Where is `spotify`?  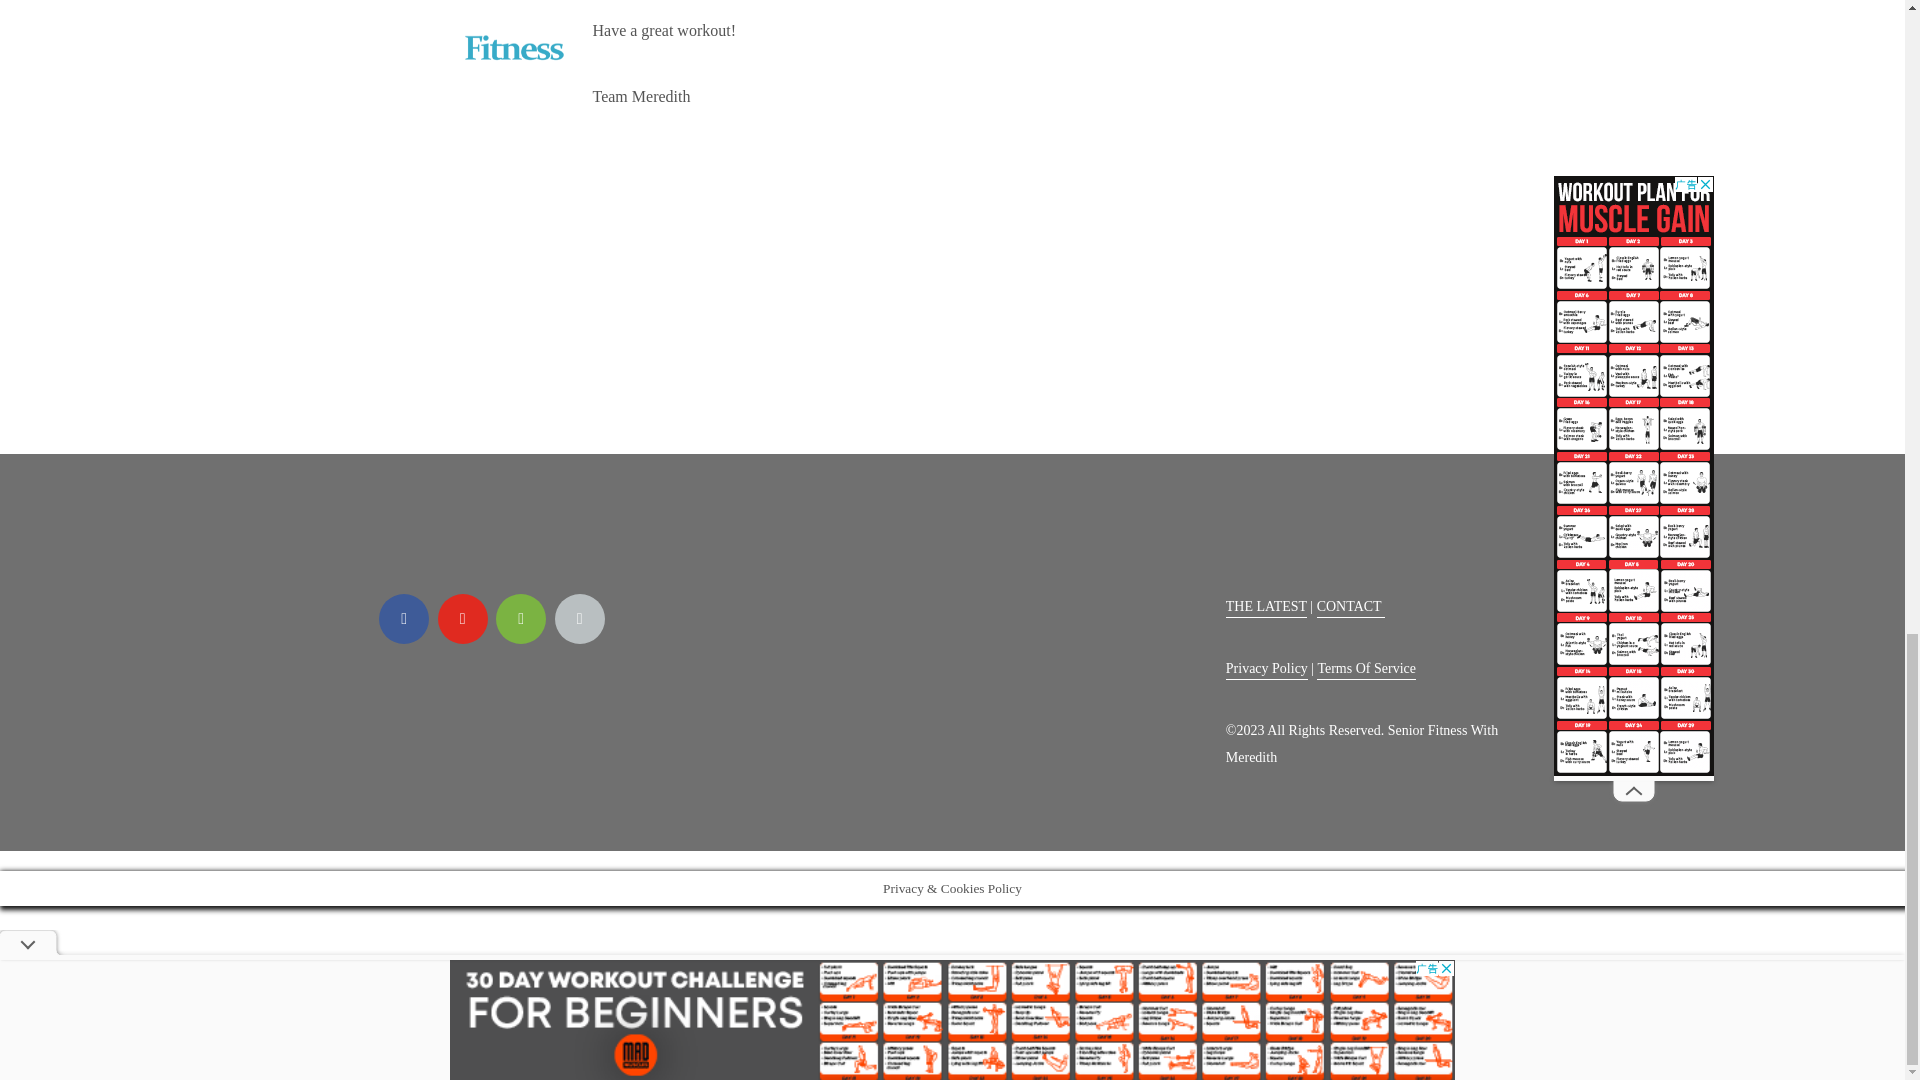
spotify is located at coordinates (520, 618).